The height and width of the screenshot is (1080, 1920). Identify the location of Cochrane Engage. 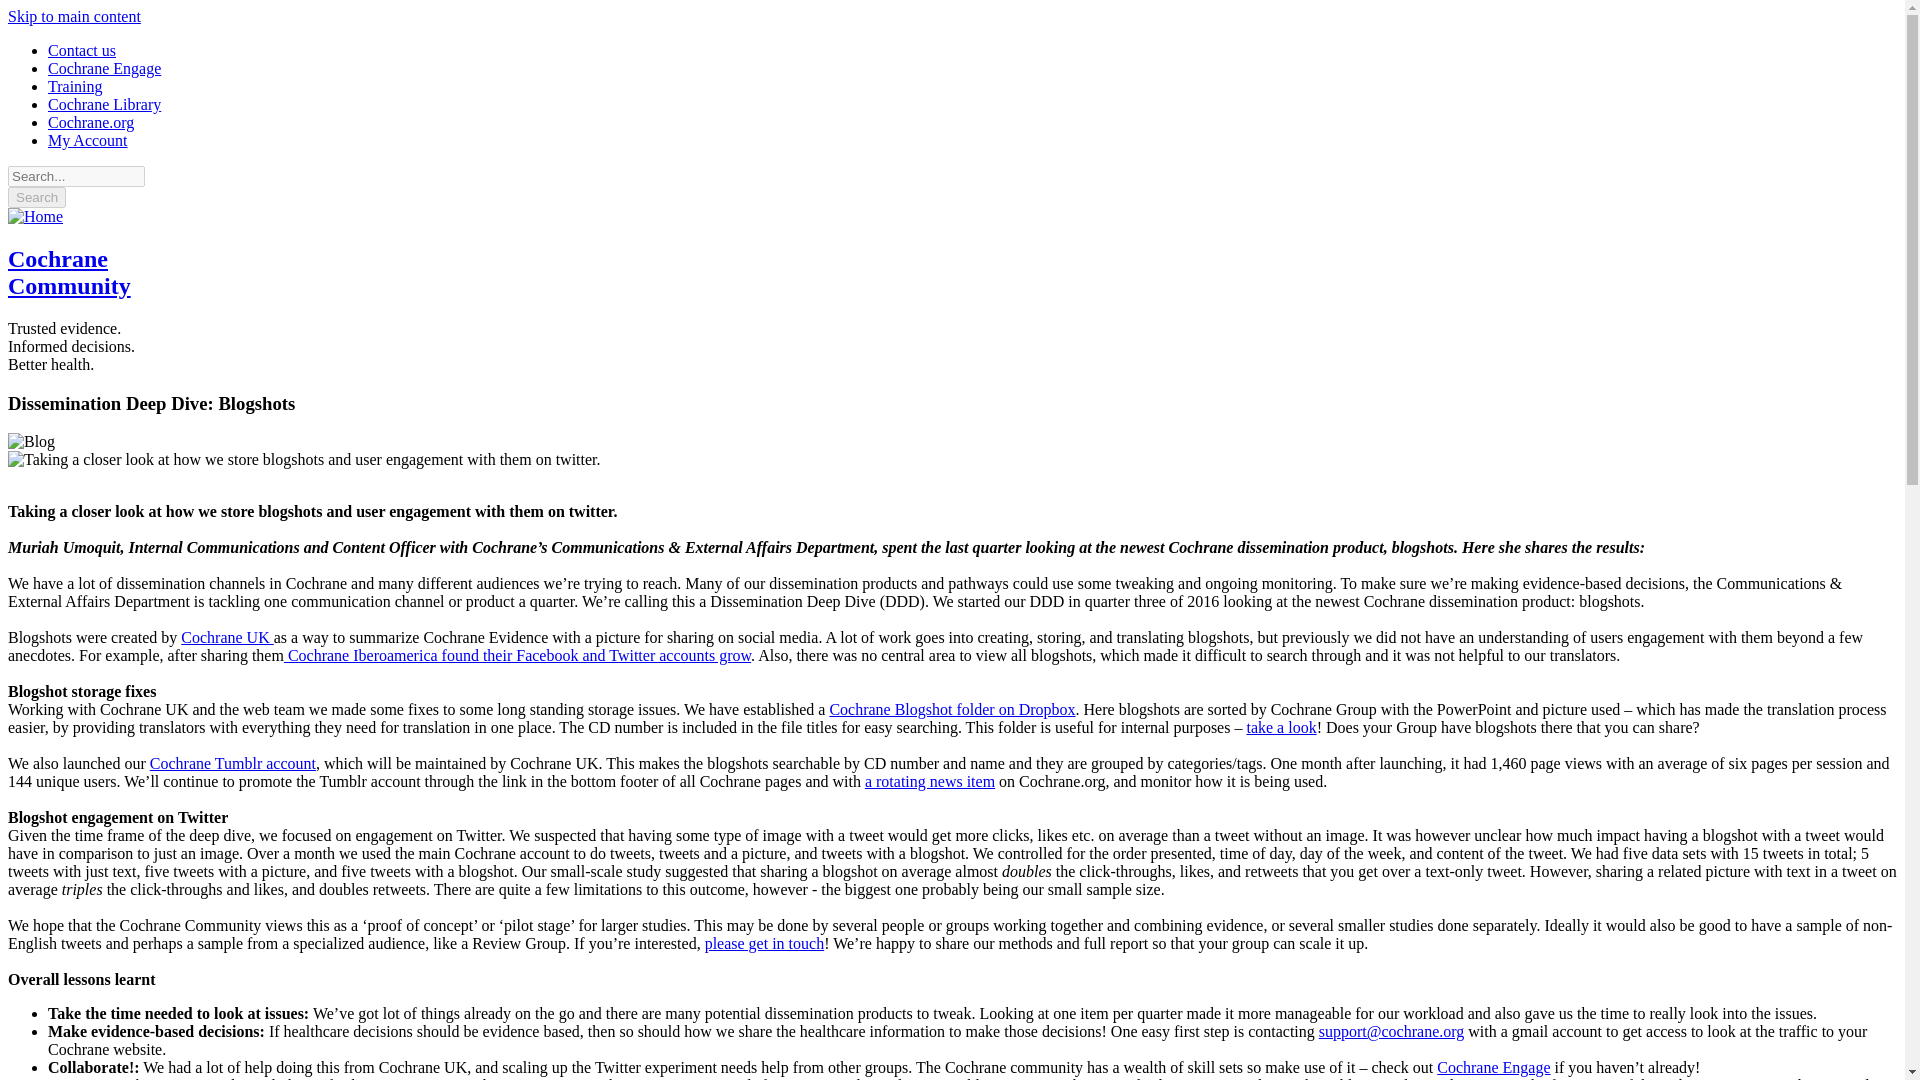
(1492, 1067).